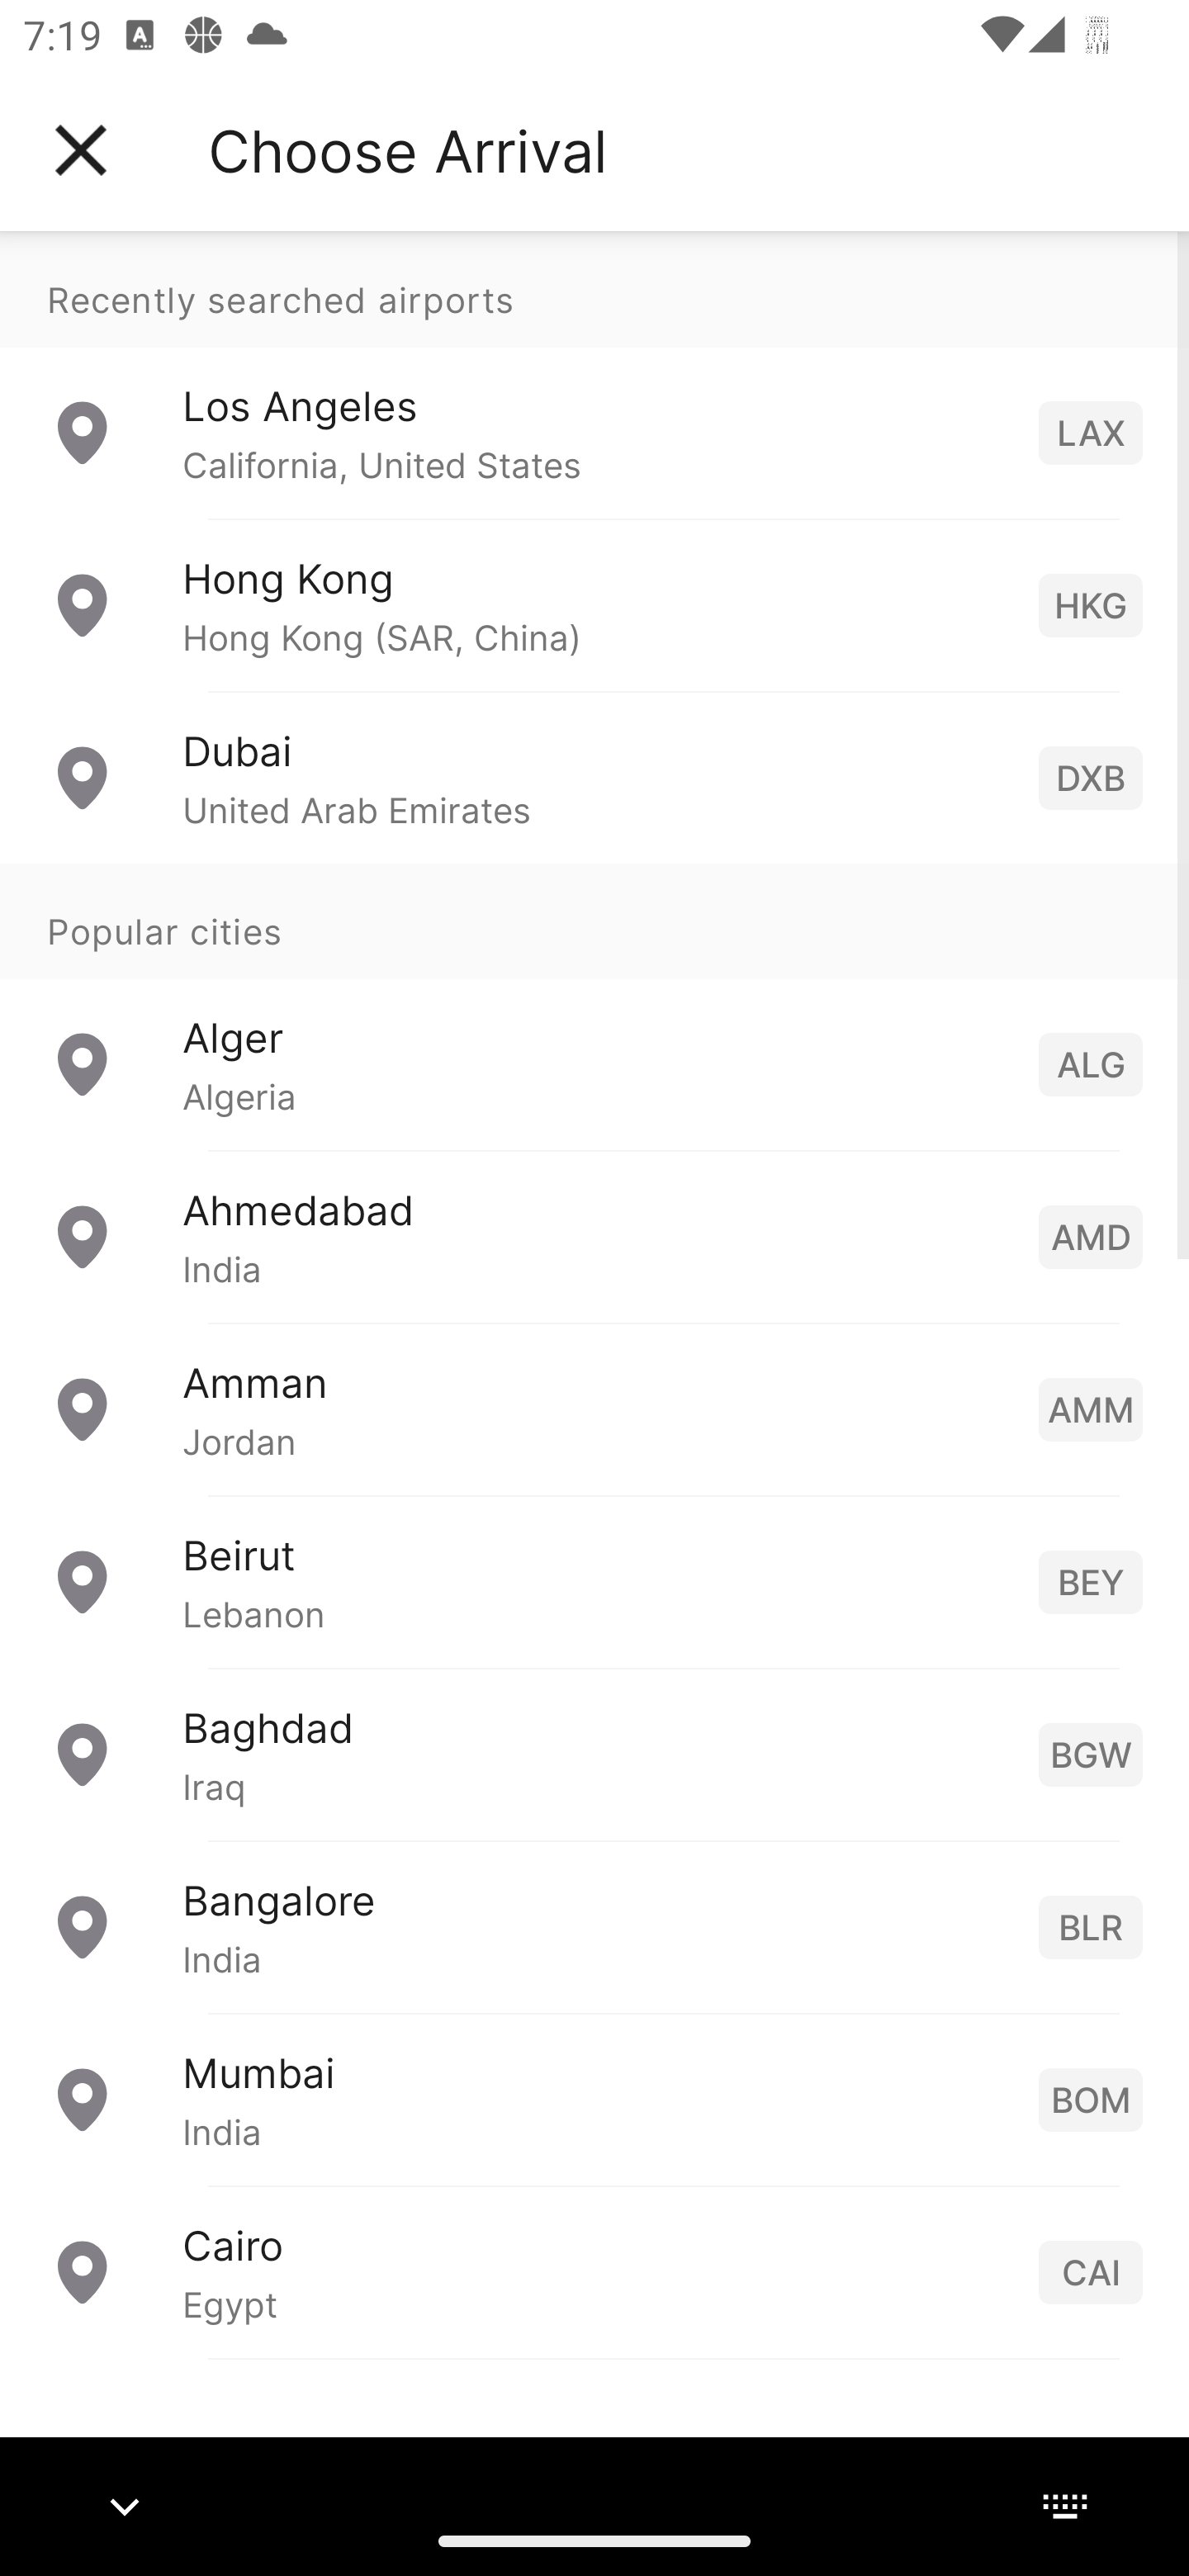 Image resolution: width=1189 pixels, height=2576 pixels. Describe the element at coordinates (594, 1006) in the screenshot. I see `Popular cities Alger Algeria ALG` at that location.